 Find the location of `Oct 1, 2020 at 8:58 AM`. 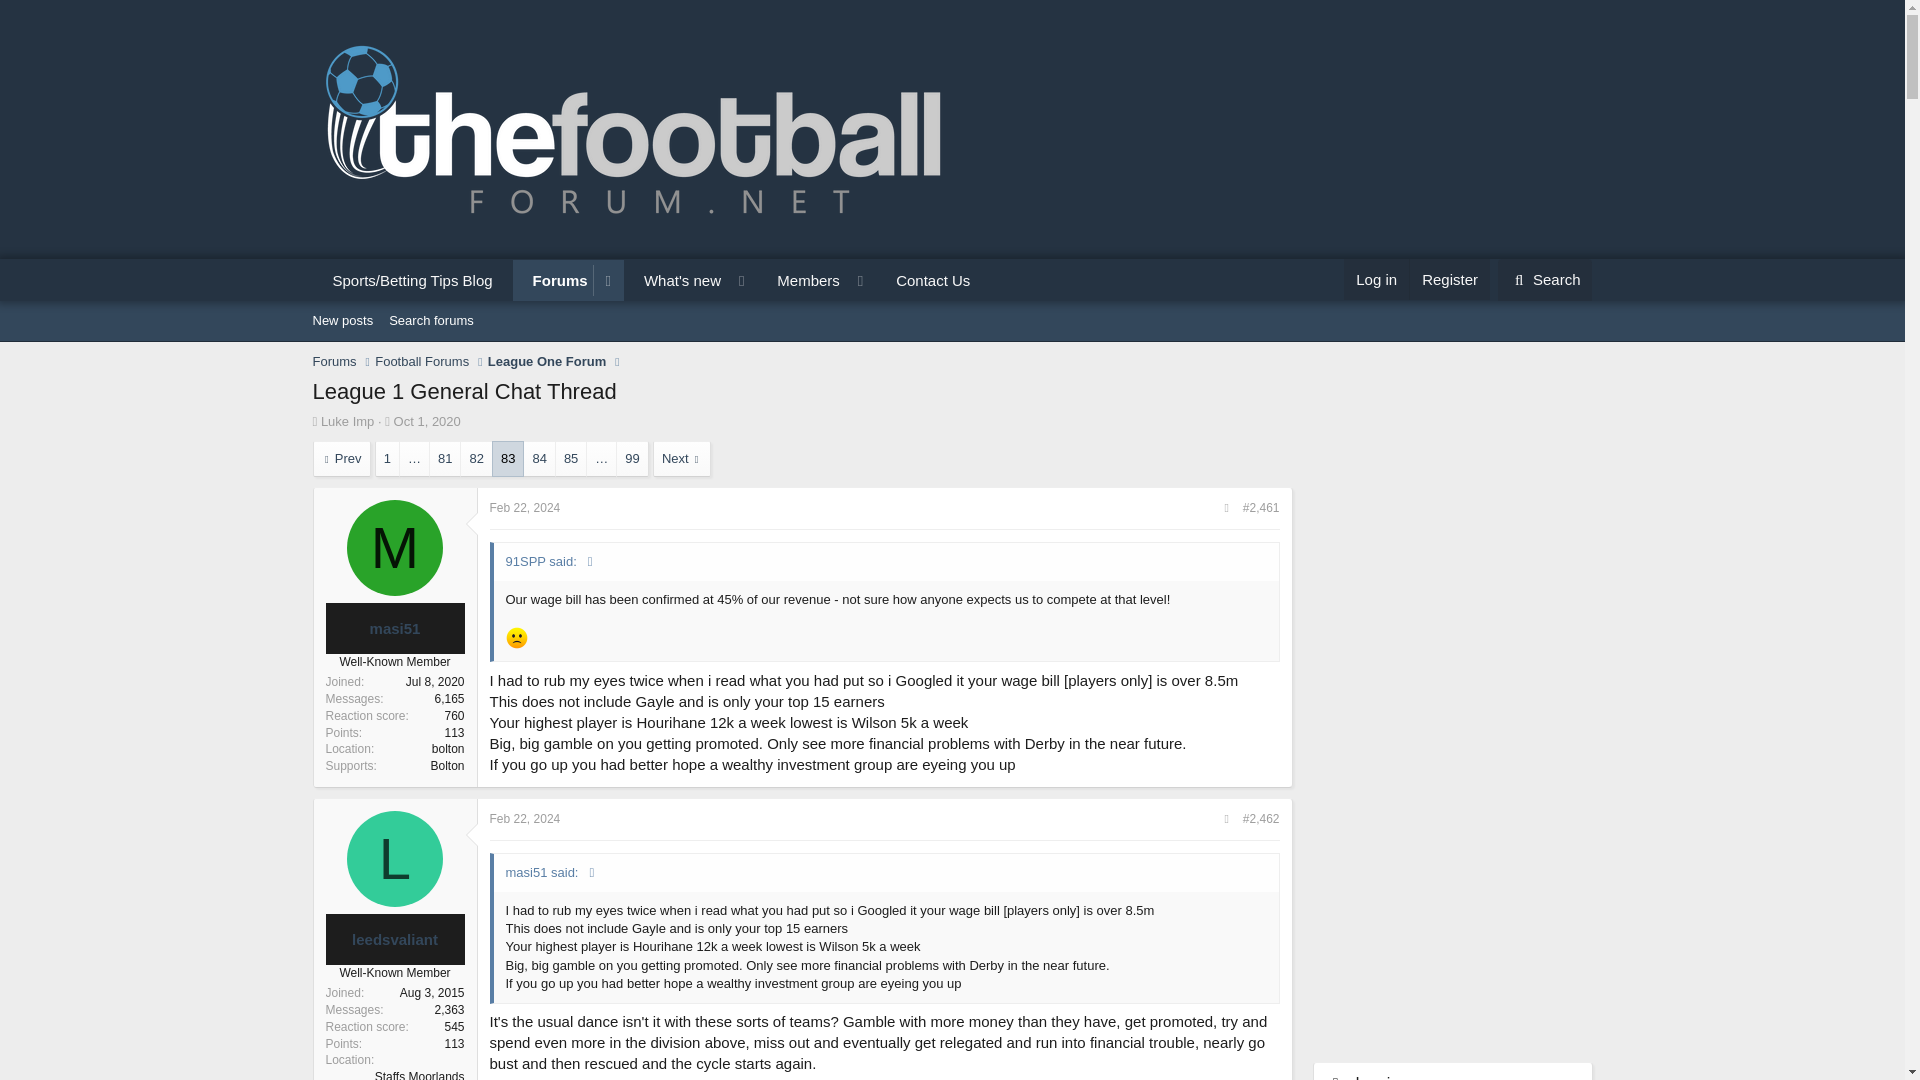

Oct 1, 2020 at 8:58 AM is located at coordinates (426, 420).